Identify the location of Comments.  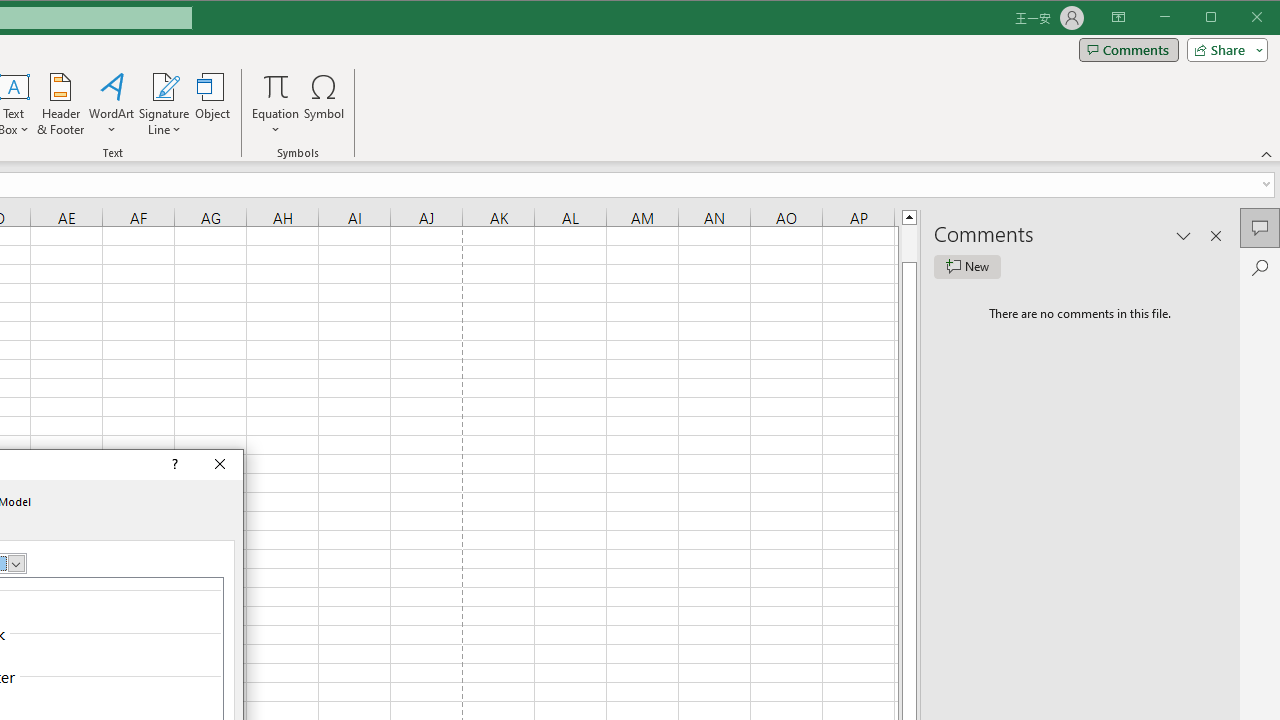
(1260, 228).